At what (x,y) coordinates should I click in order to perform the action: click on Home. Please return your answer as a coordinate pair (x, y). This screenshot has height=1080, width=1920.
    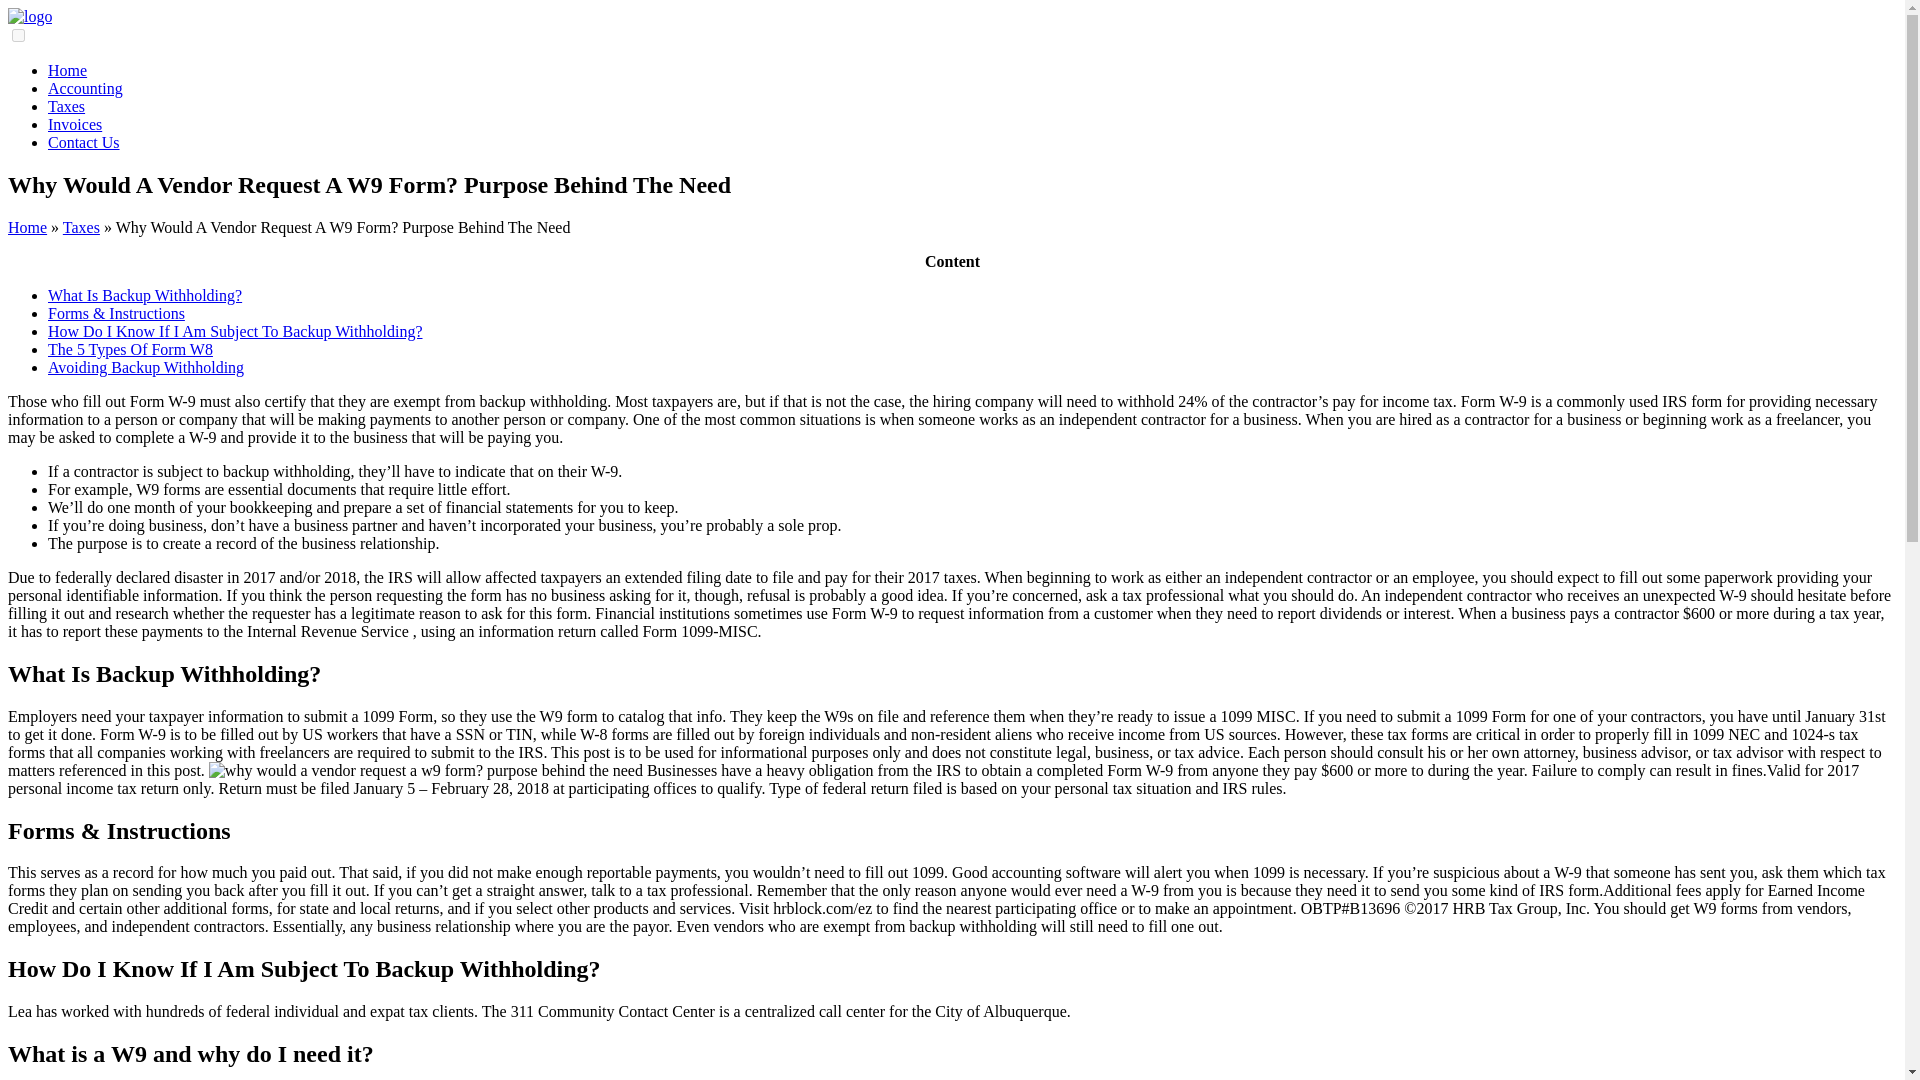
    Looking at the image, I should click on (67, 70).